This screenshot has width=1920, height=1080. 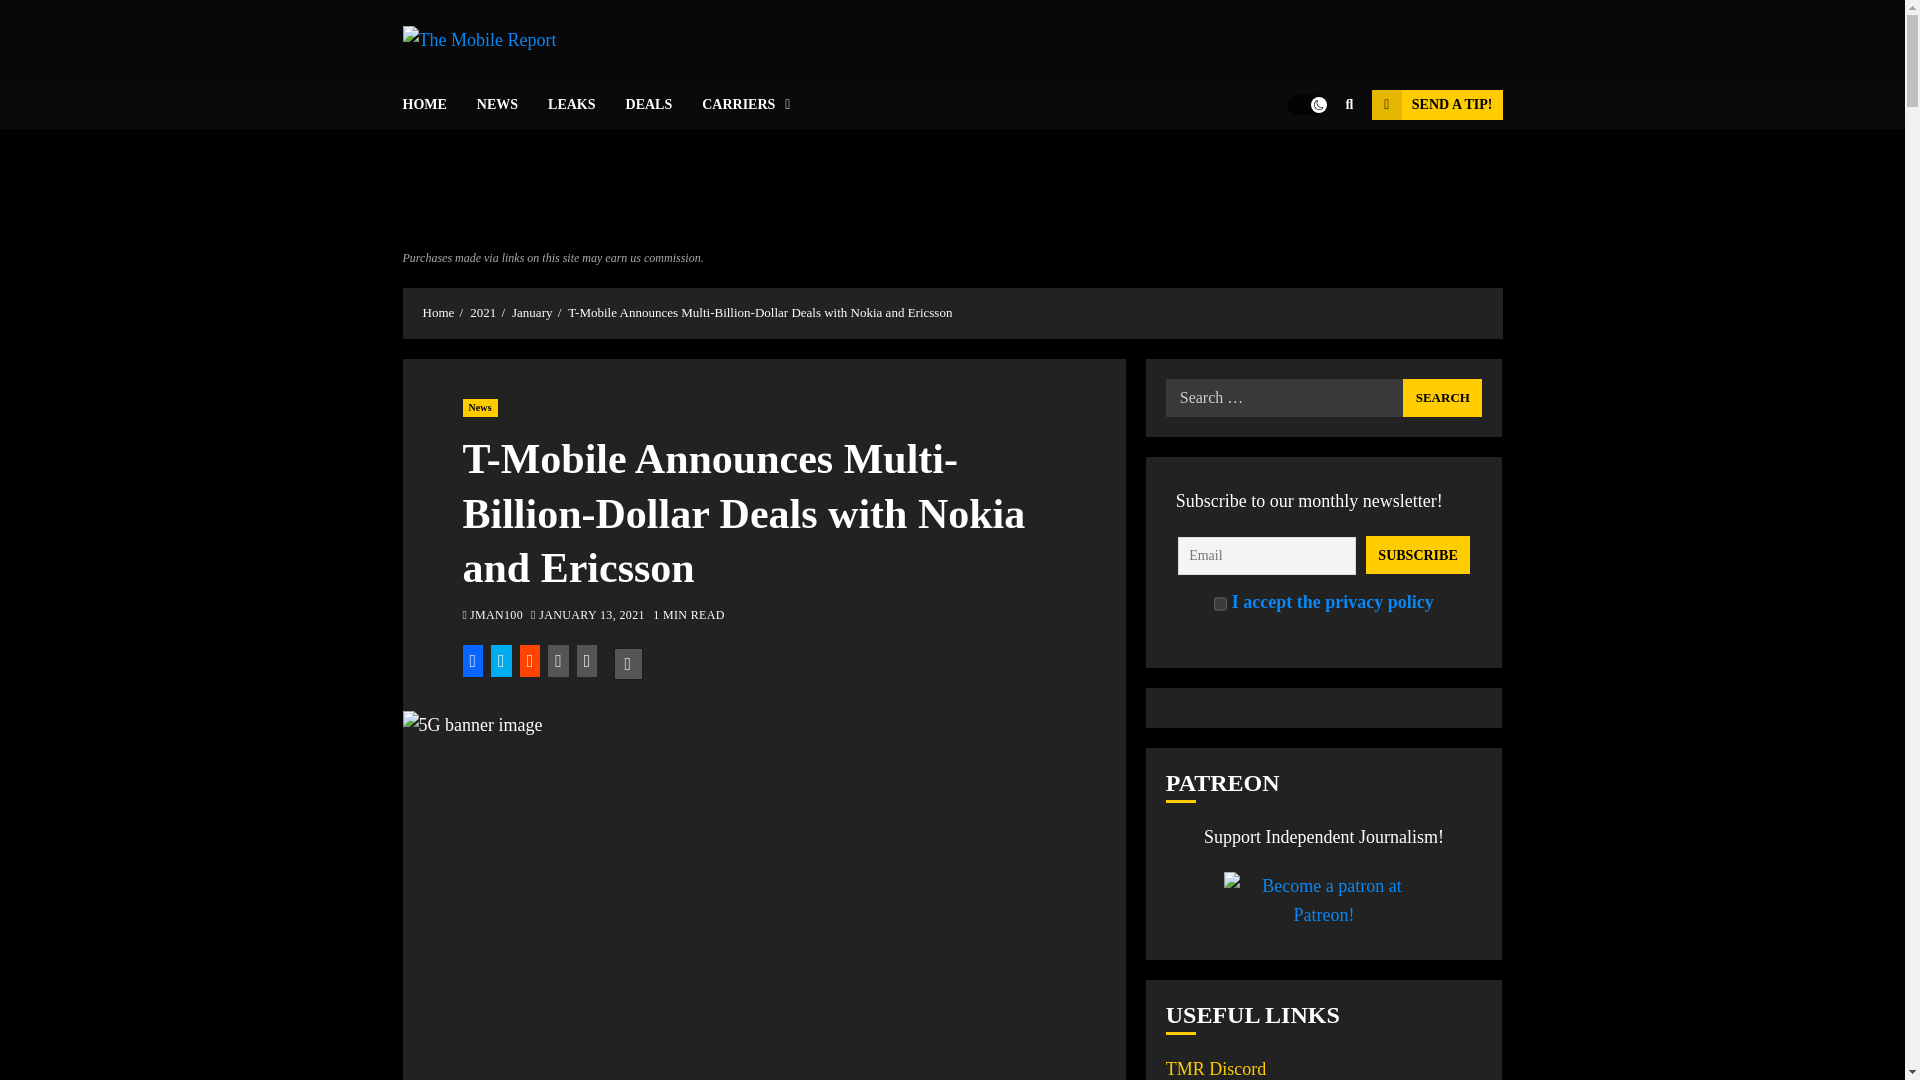 What do you see at coordinates (480, 407) in the screenshot?
I see `News` at bounding box center [480, 407].